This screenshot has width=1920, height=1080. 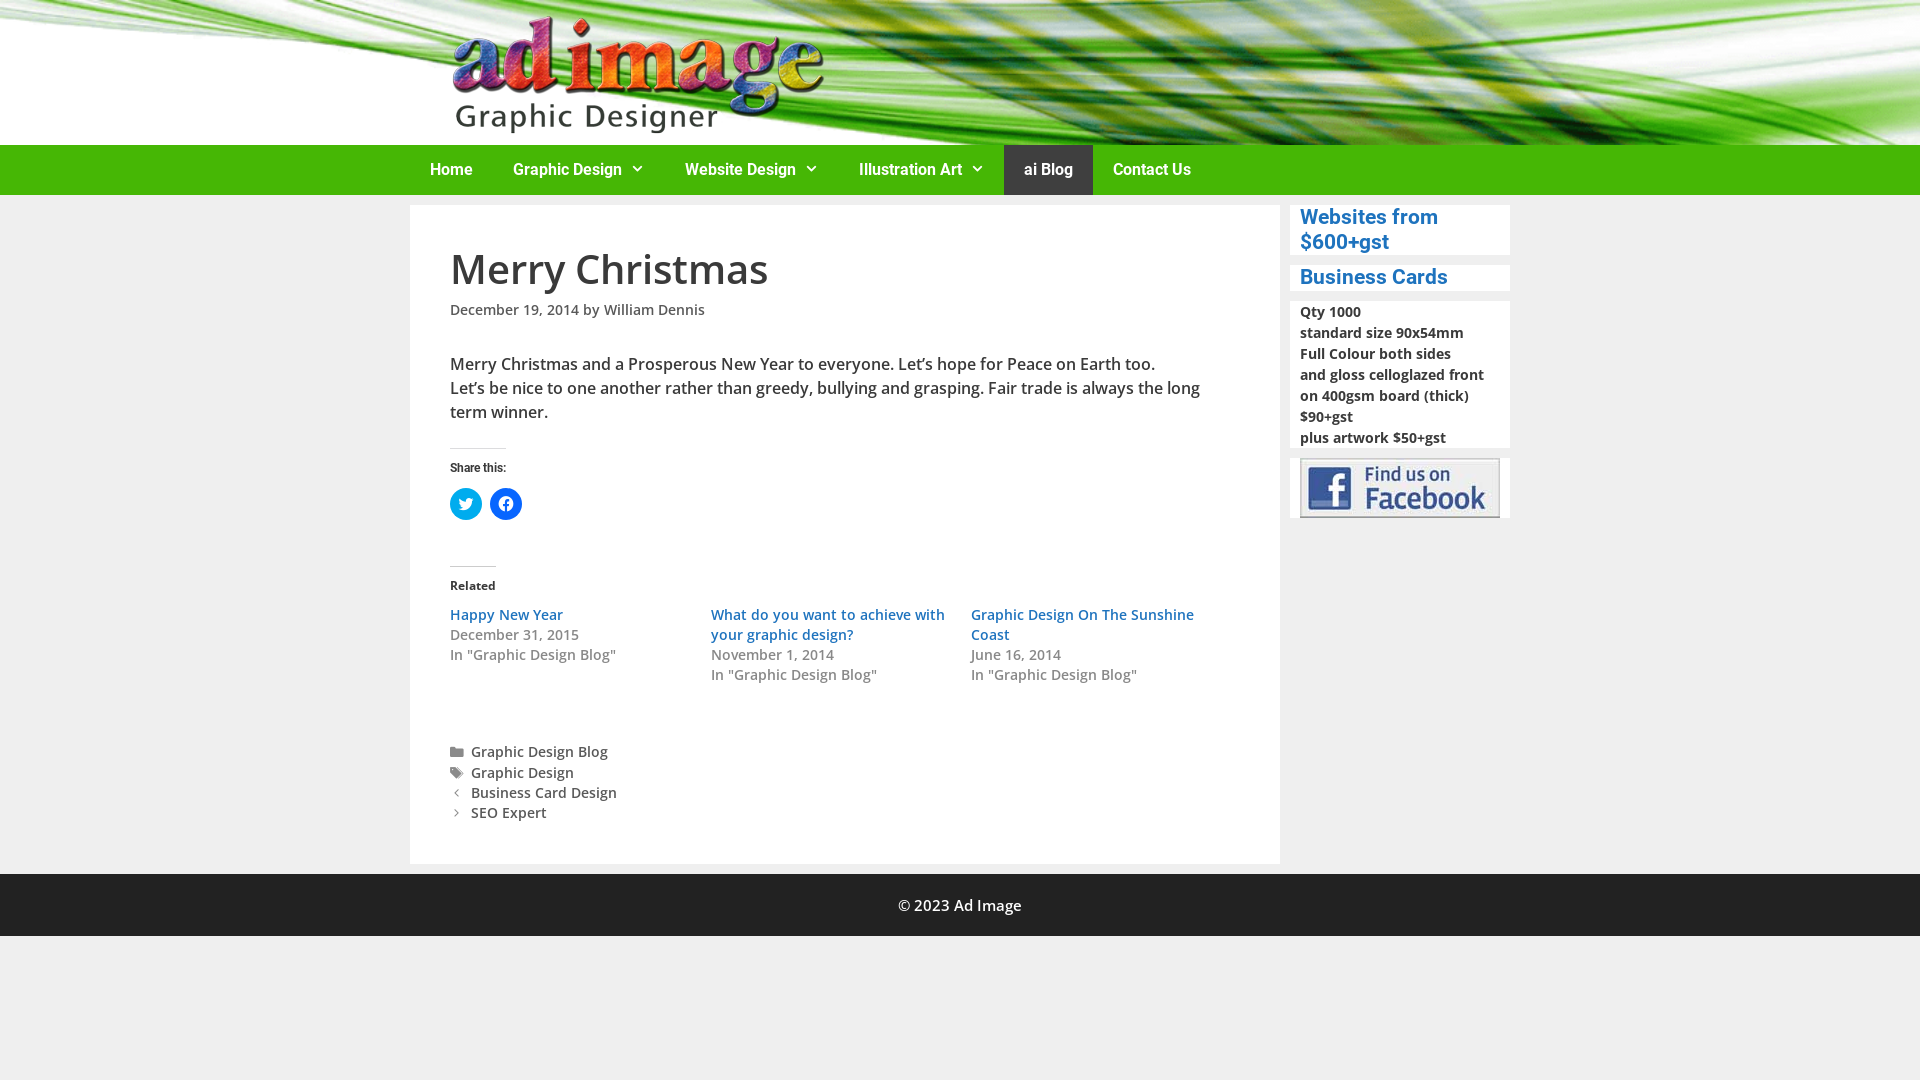 What do you see at coordinates (544, 792) in the screenshot?
I see `Business Card Design` at bounding box center [544, 792].